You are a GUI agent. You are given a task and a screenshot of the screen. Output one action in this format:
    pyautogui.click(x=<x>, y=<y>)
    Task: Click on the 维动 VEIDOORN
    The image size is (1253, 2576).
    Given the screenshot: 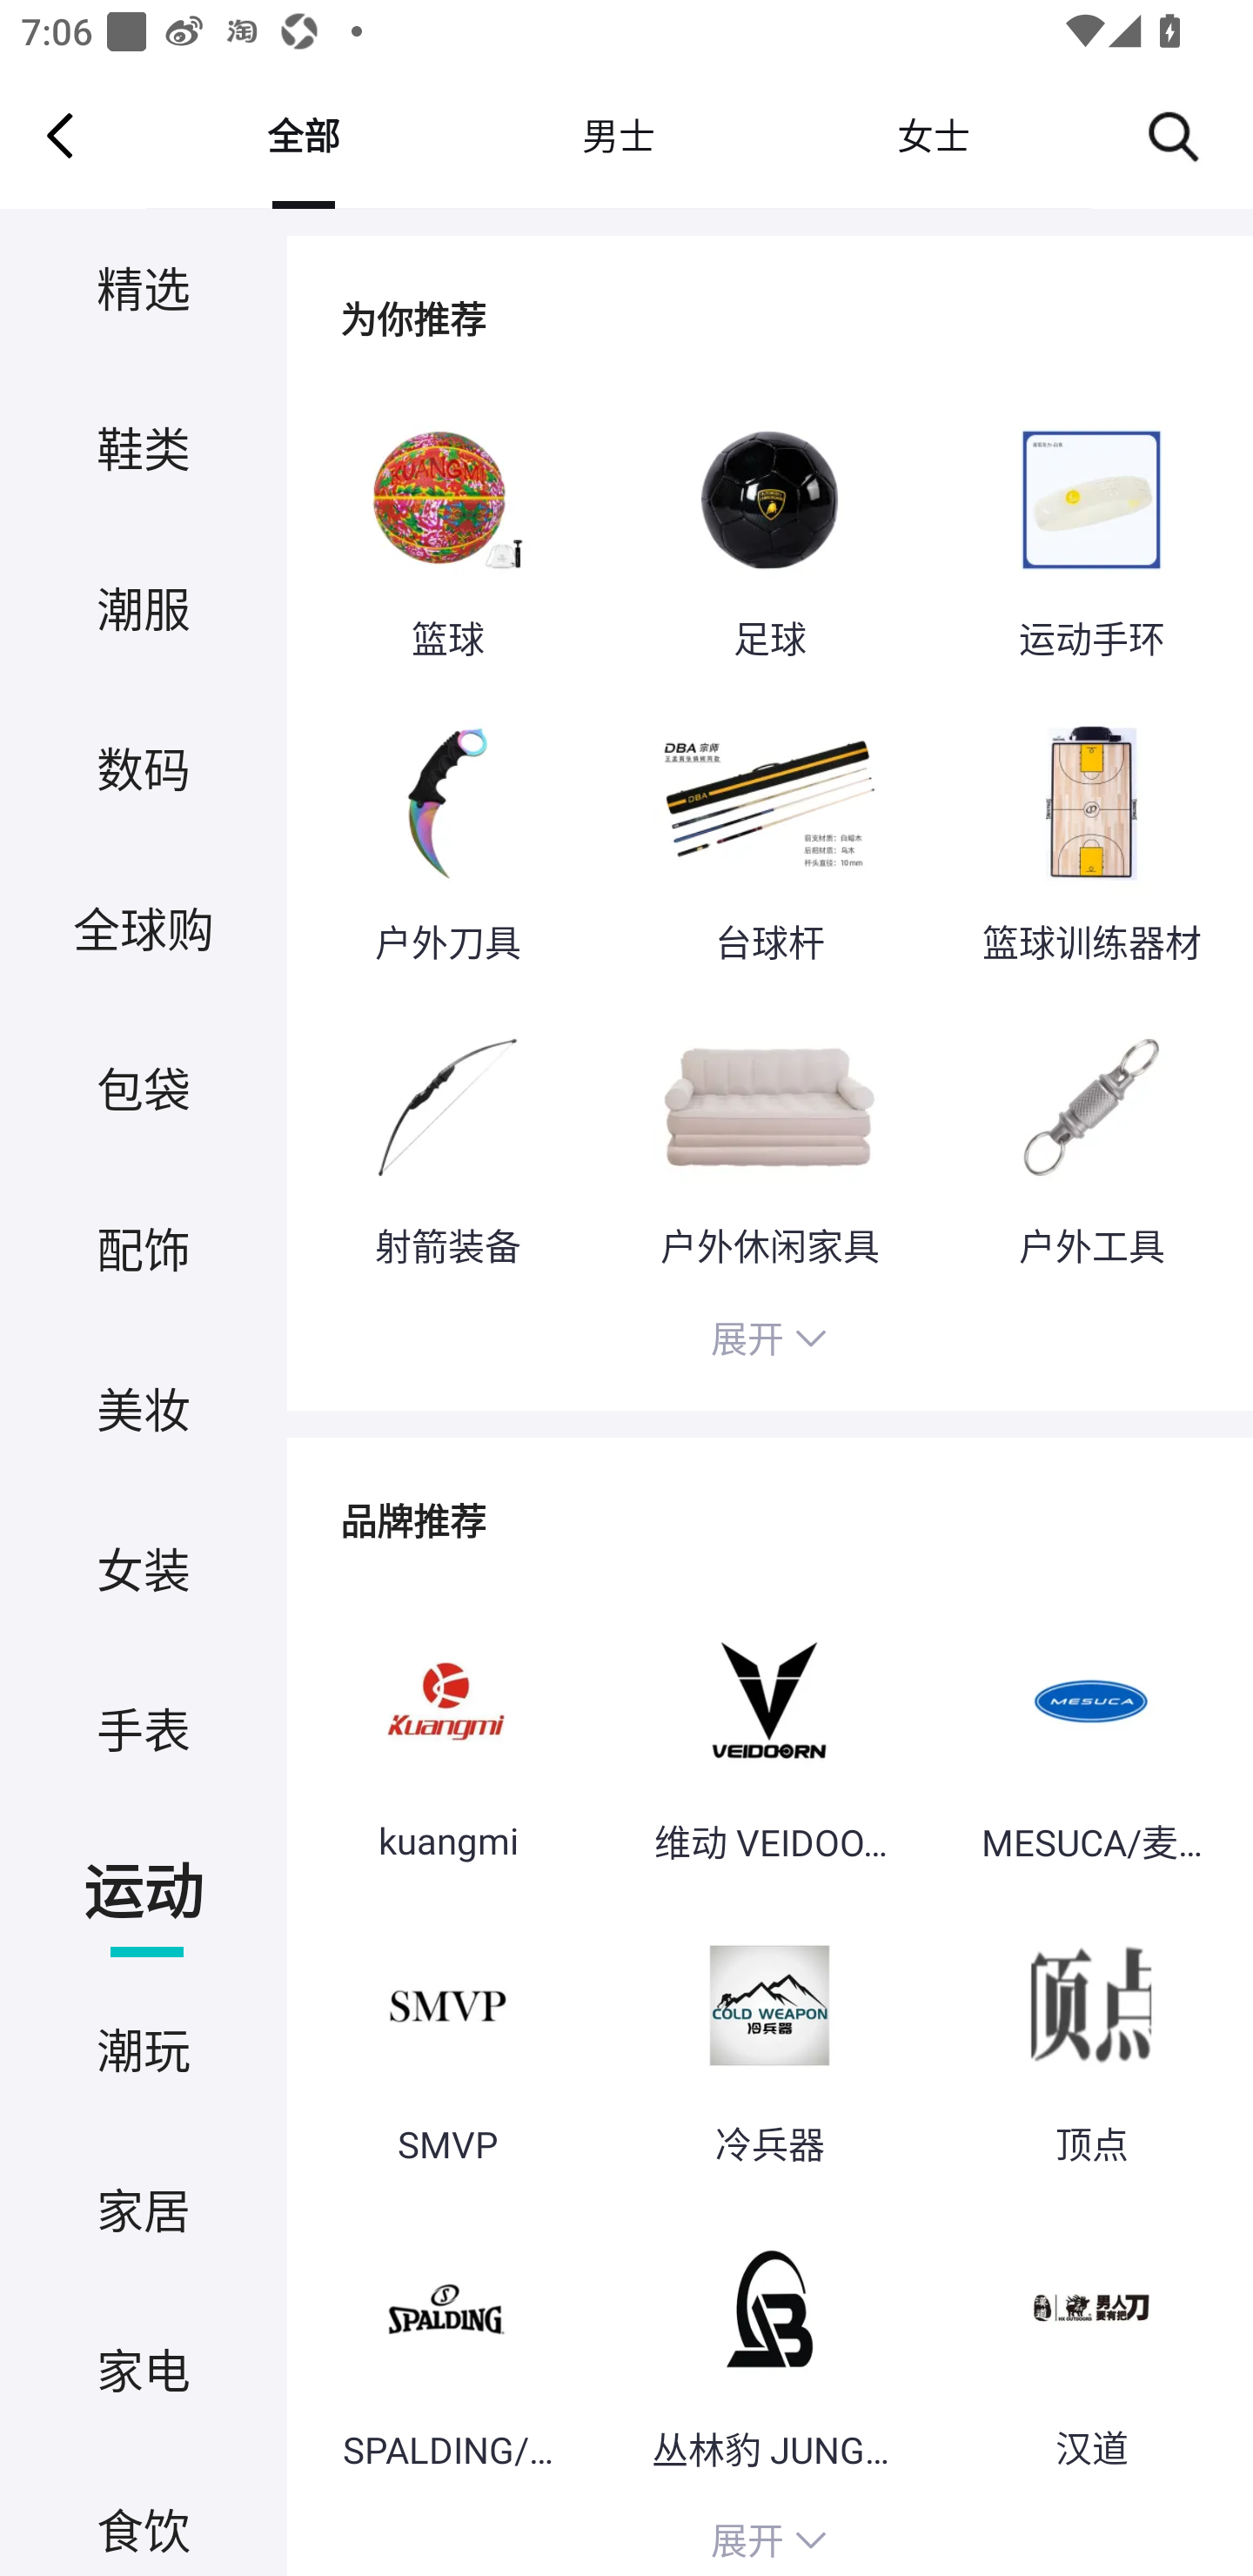 What is the action you would take?
    pyautogui.click(x=769, y=1735)
    